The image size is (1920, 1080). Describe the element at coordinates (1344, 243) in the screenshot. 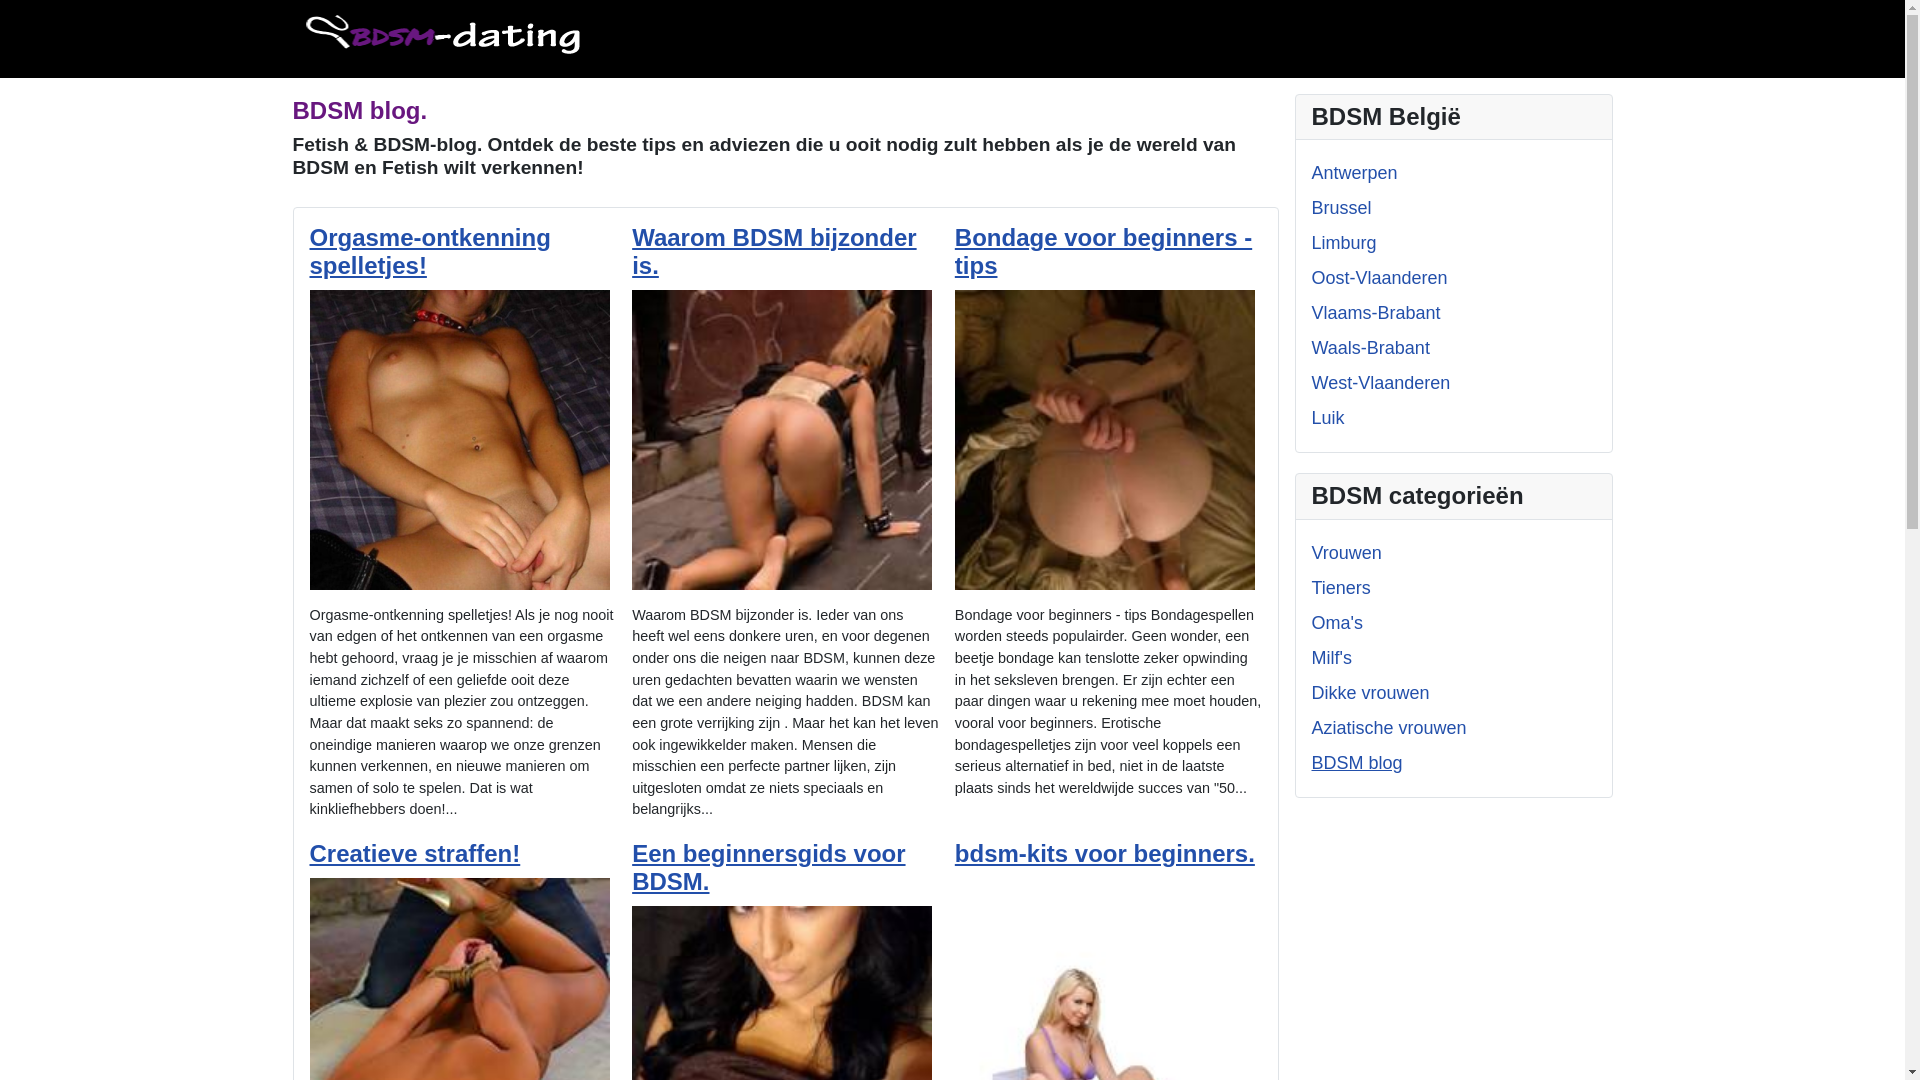

I see `Limburg` at that location.